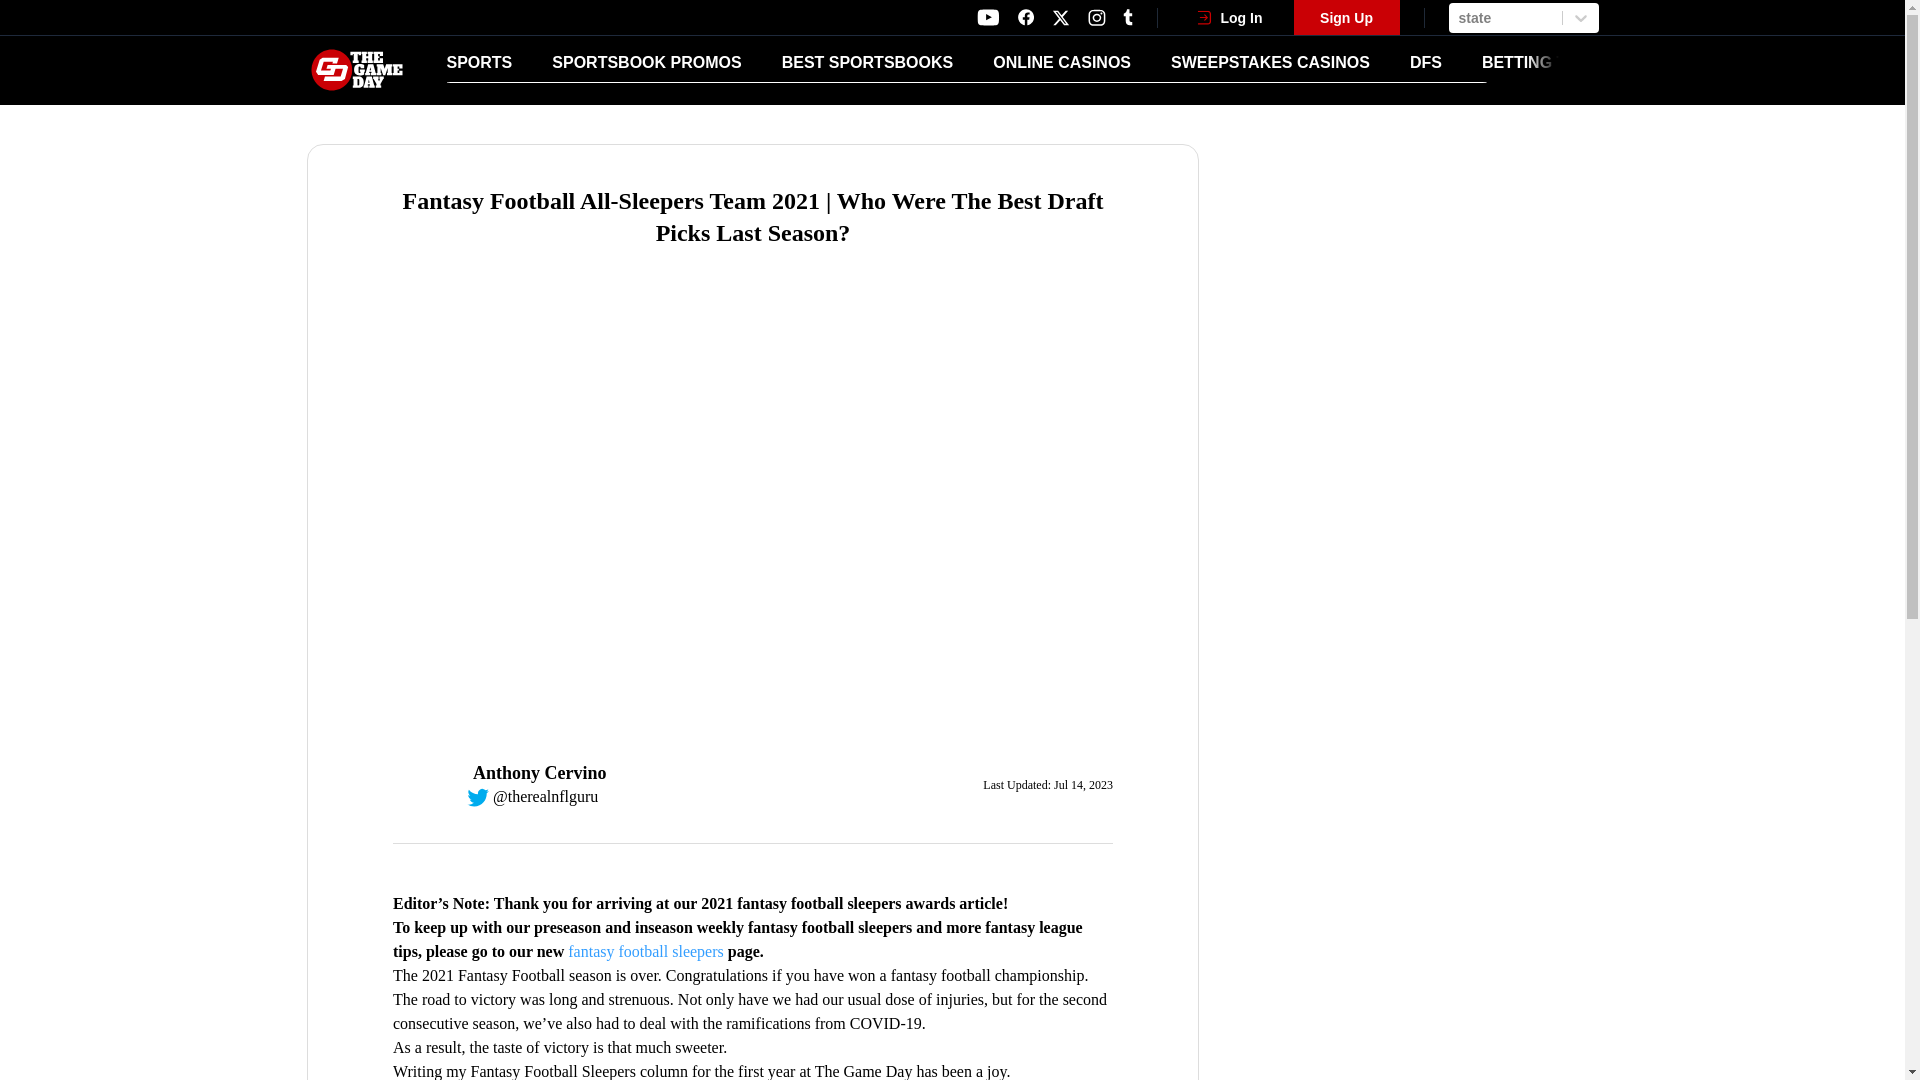 The image size is (1920, 1080). I want to click on Sign Up, so click(1346, 17).